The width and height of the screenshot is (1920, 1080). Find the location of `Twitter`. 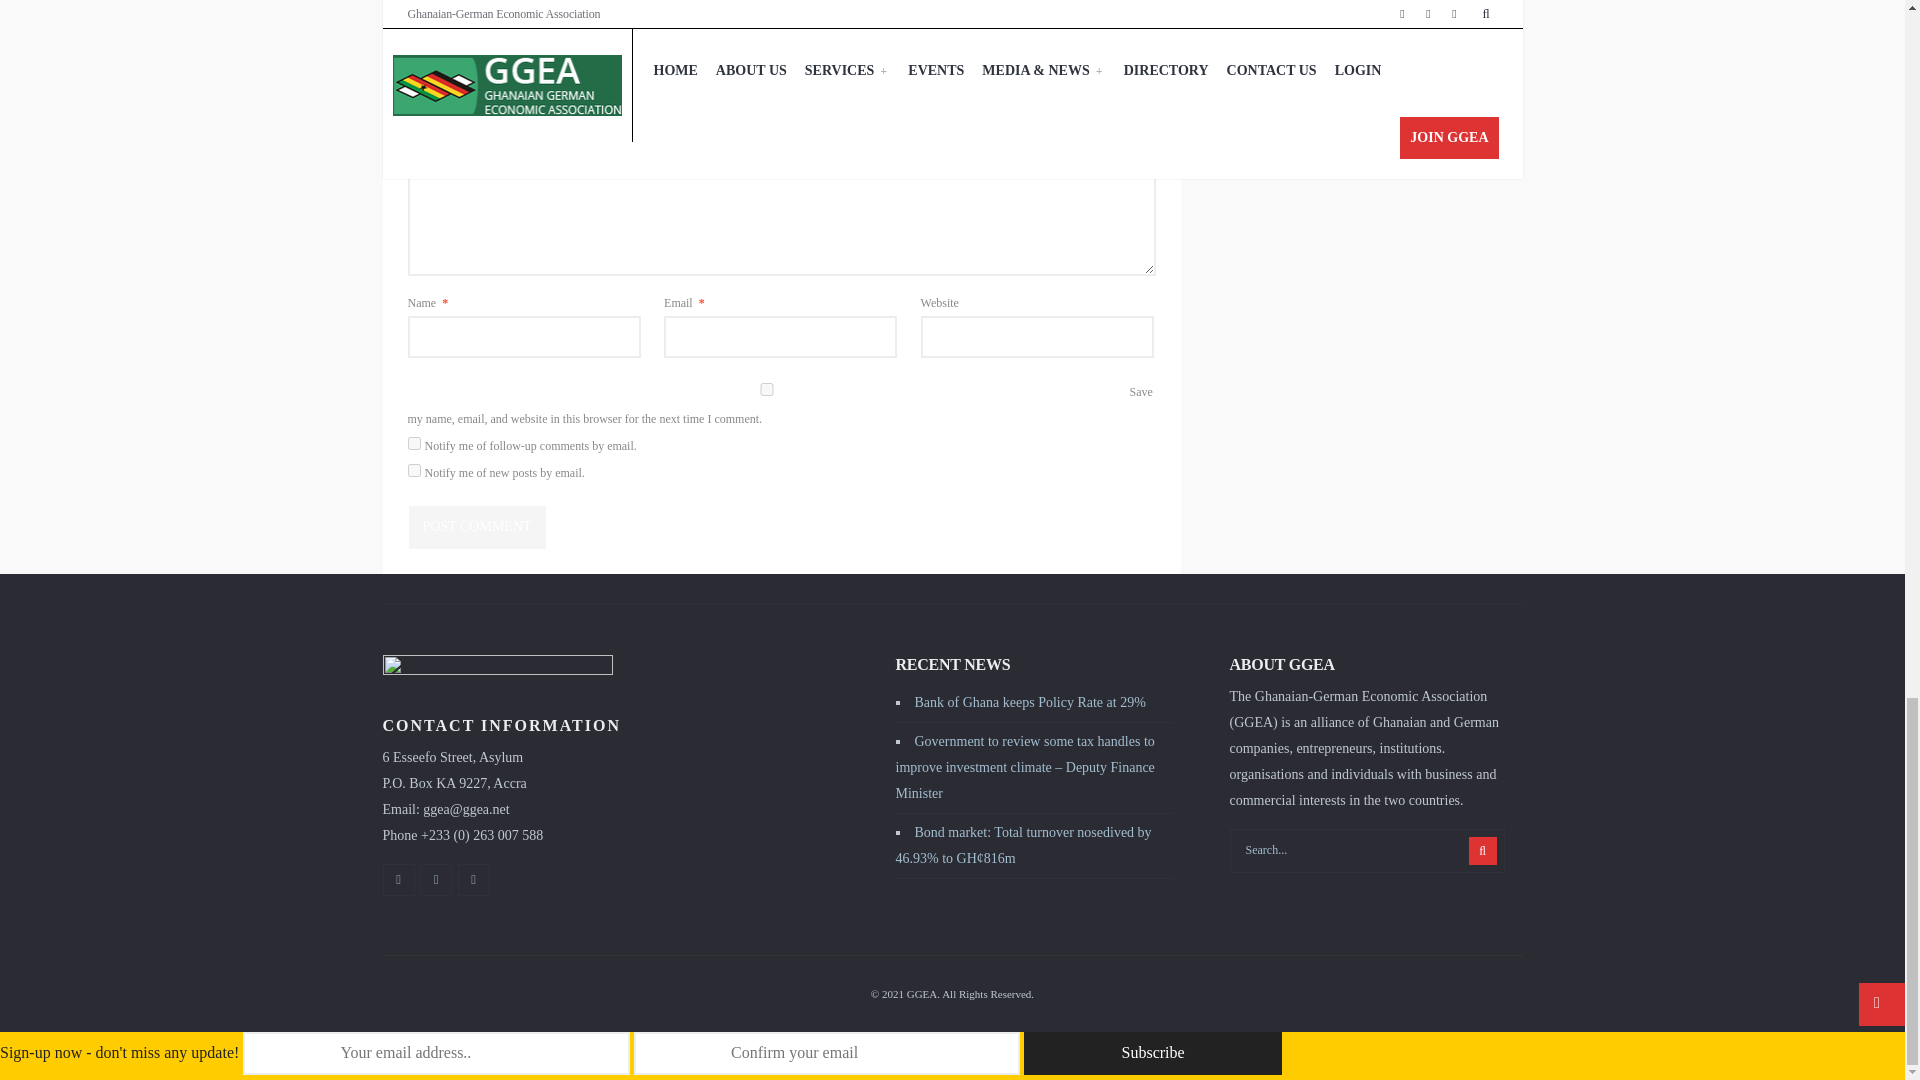

Twitter is located at coordinates (436, 880).